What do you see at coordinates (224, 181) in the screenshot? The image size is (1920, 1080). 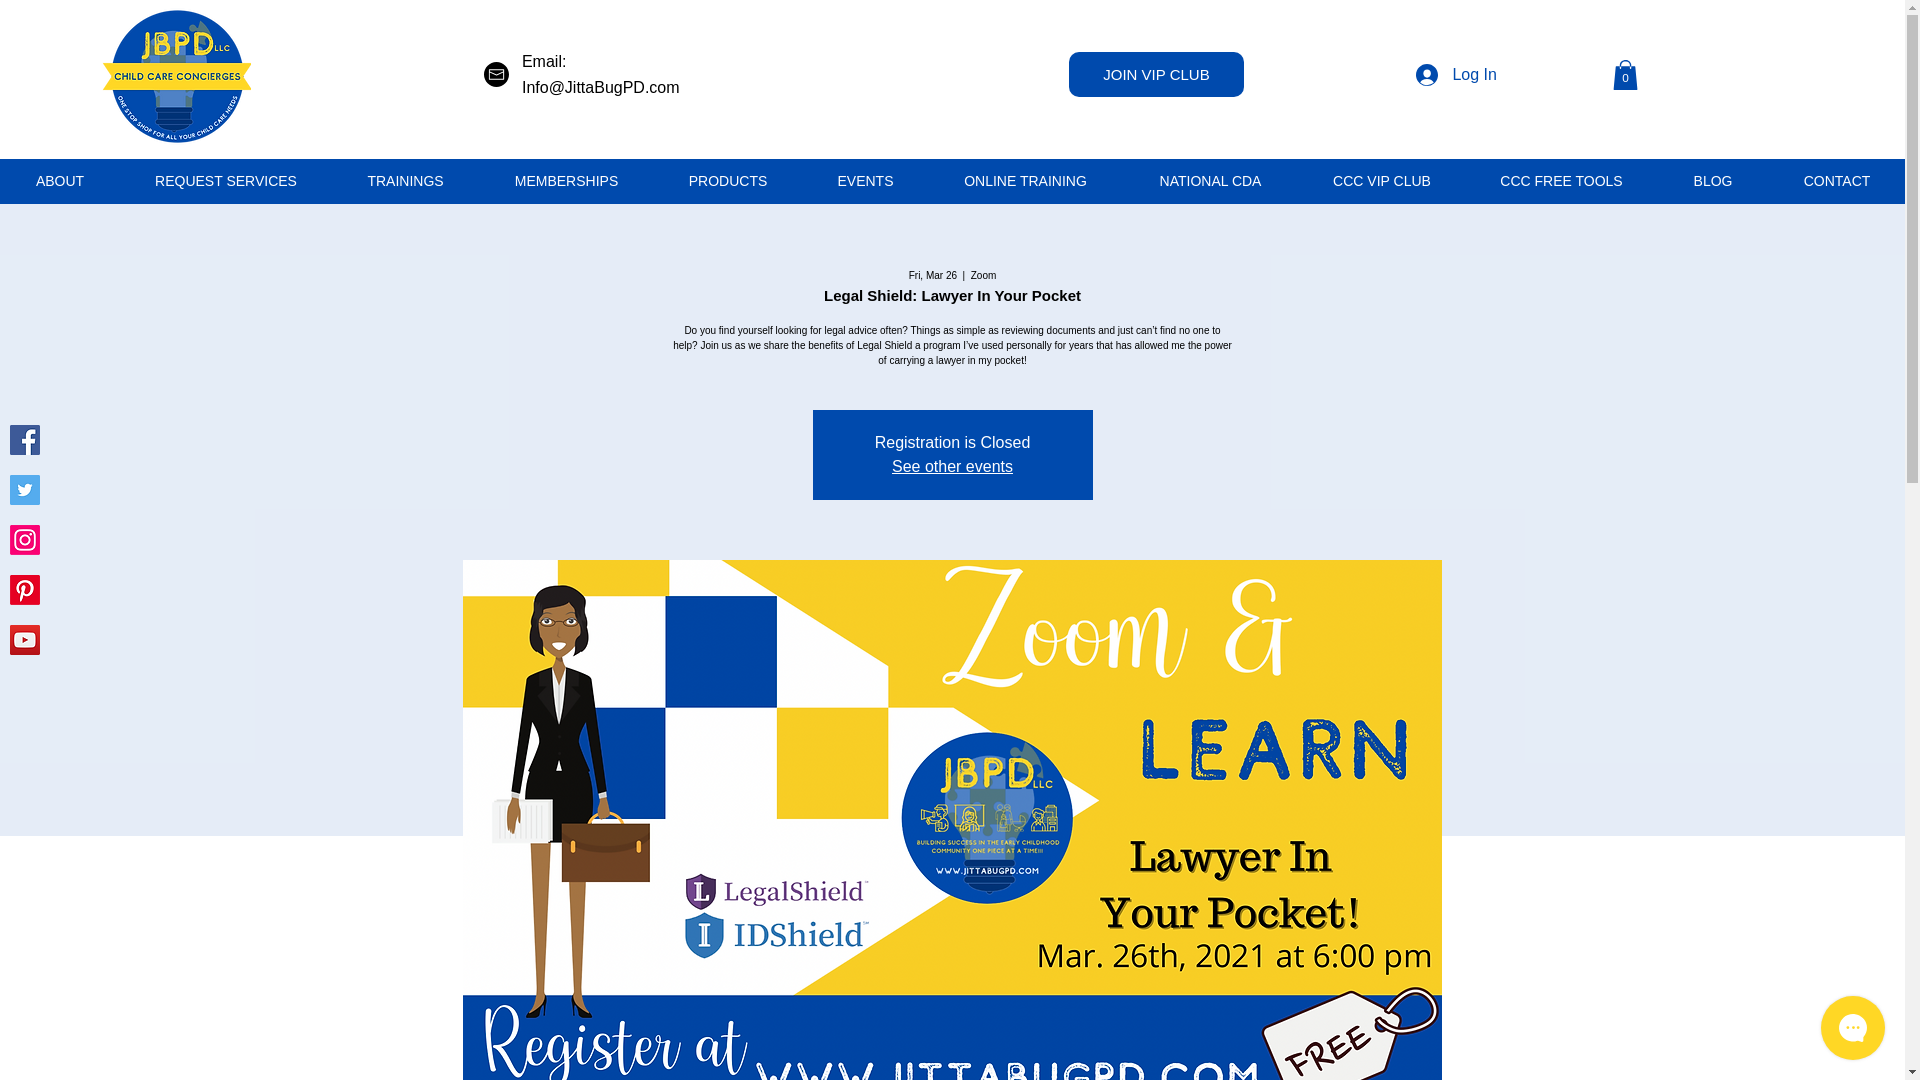 I see `REQUEST SERVICES` at bounding box center [224, 181].